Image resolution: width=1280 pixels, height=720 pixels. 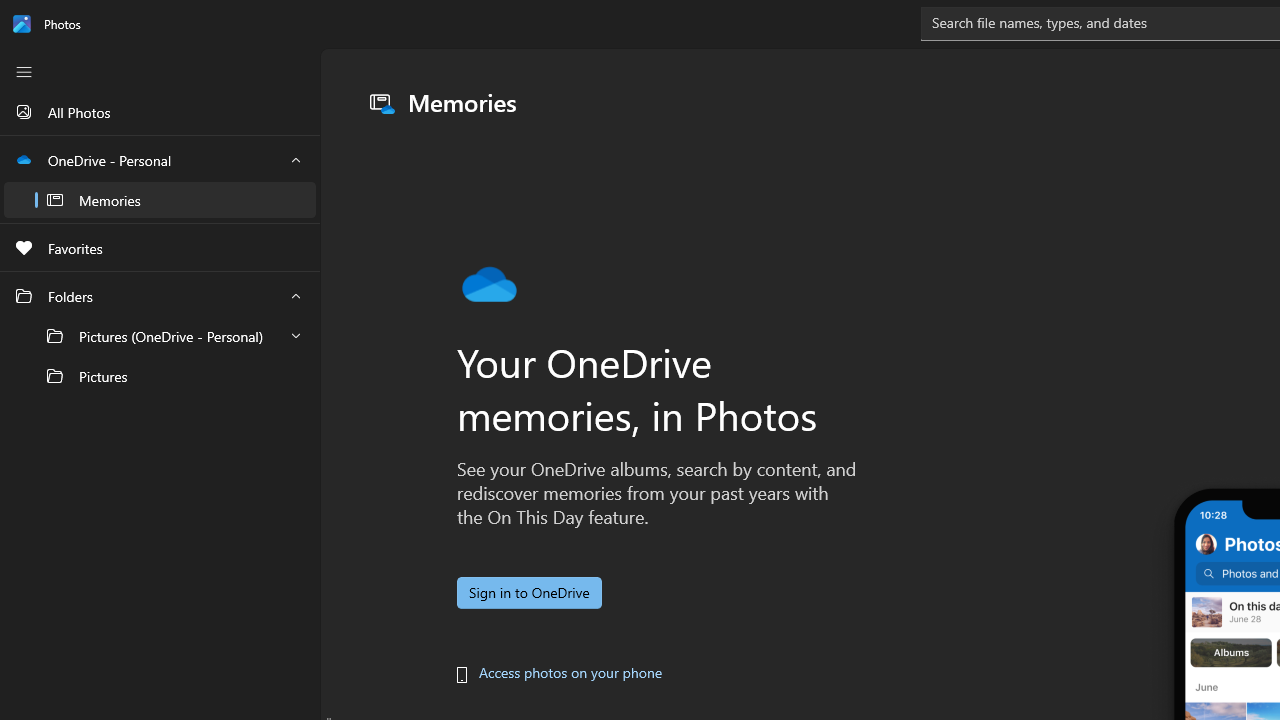 I want to click on OneDrive - Personal, so click(x=160, y=180).